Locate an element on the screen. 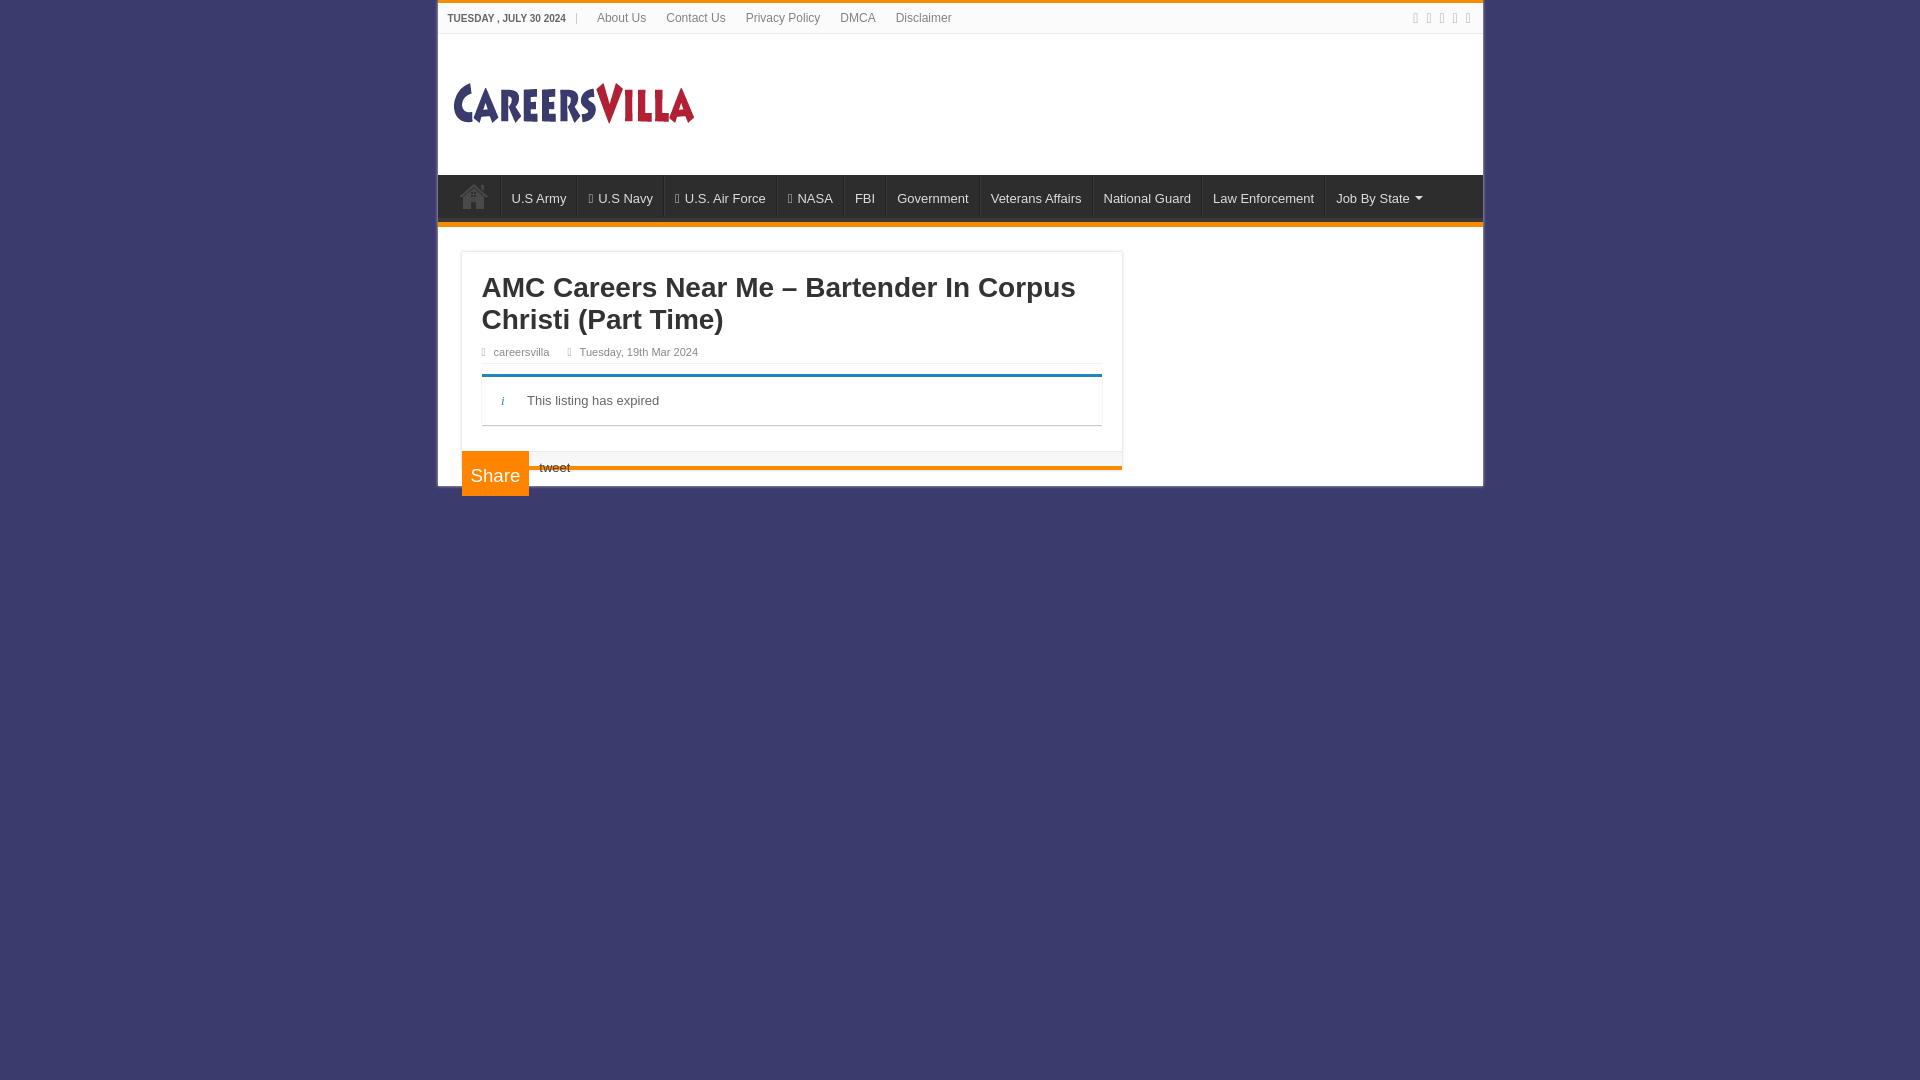 This screenshot has height=1080, width=1920. National Guard is located at coordinates (1146, 196).